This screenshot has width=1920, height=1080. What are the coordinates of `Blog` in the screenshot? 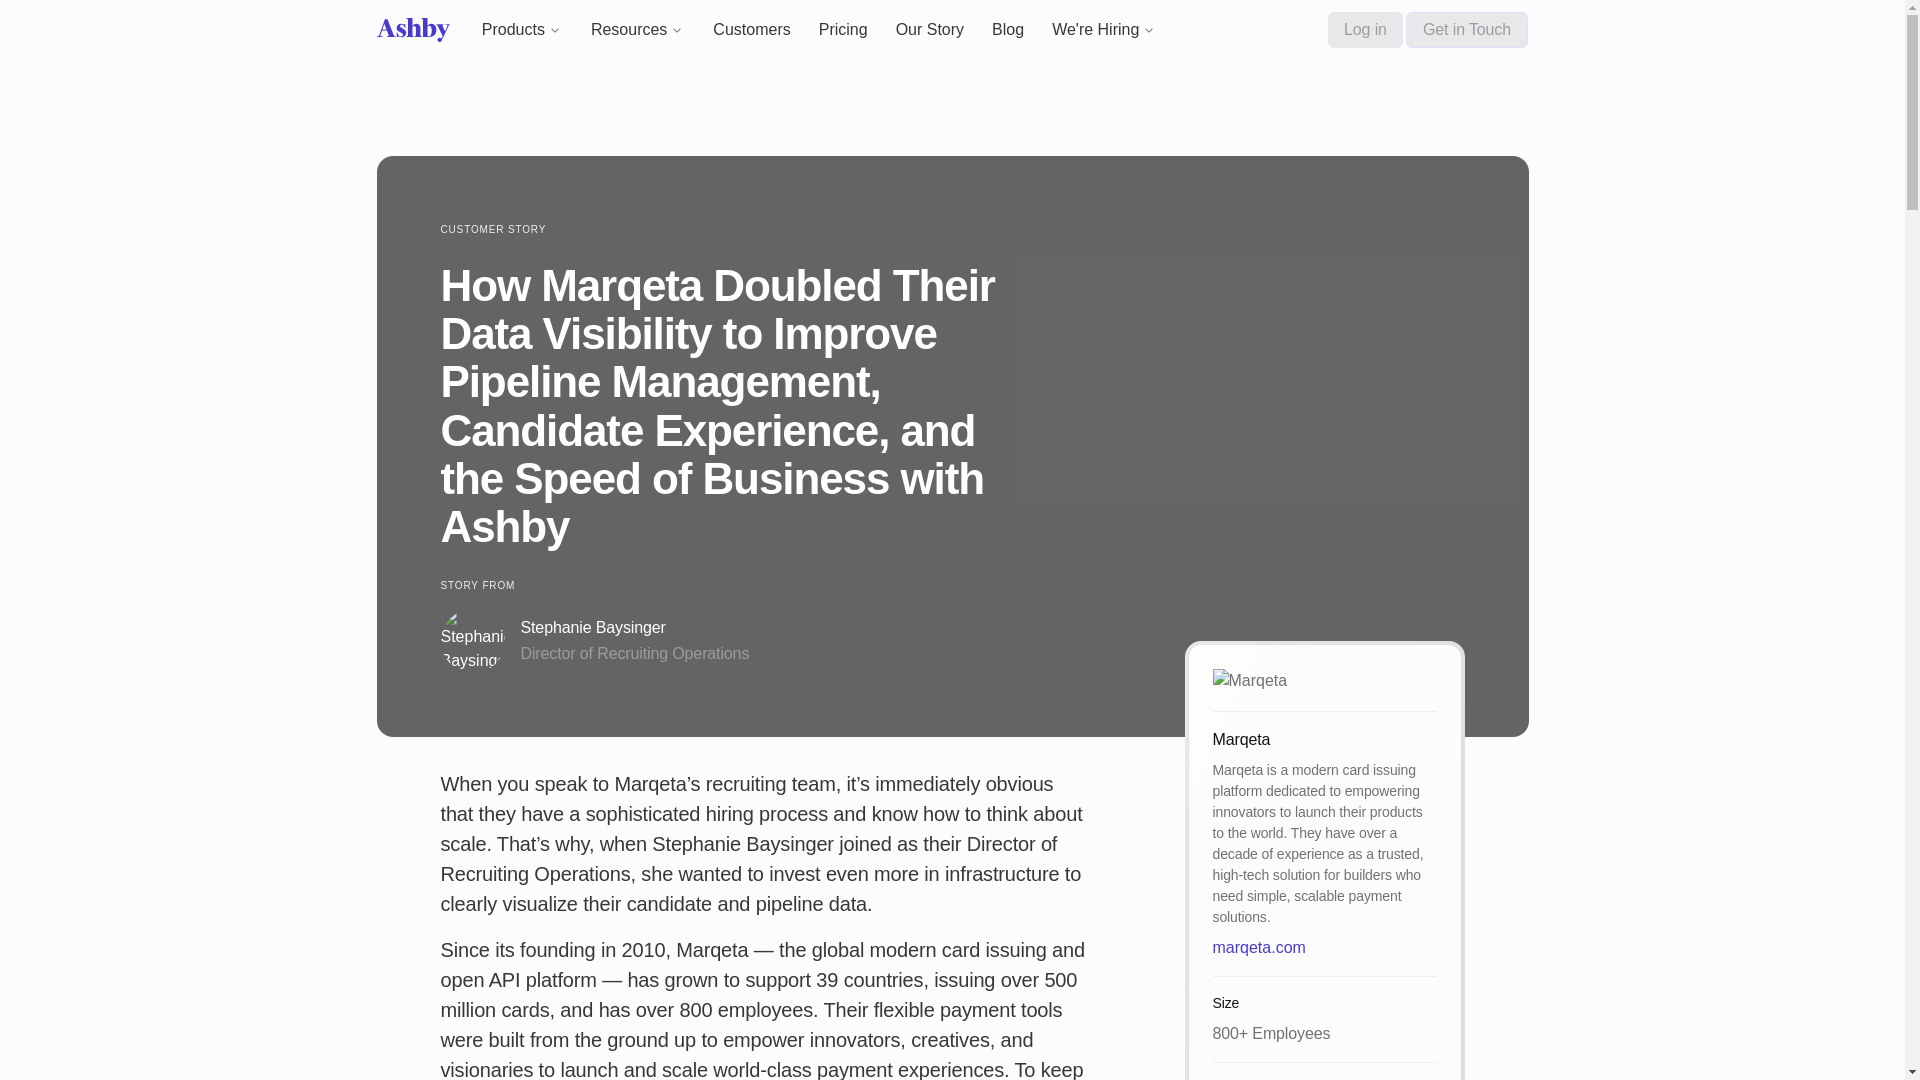 It's located at (1008, 28).